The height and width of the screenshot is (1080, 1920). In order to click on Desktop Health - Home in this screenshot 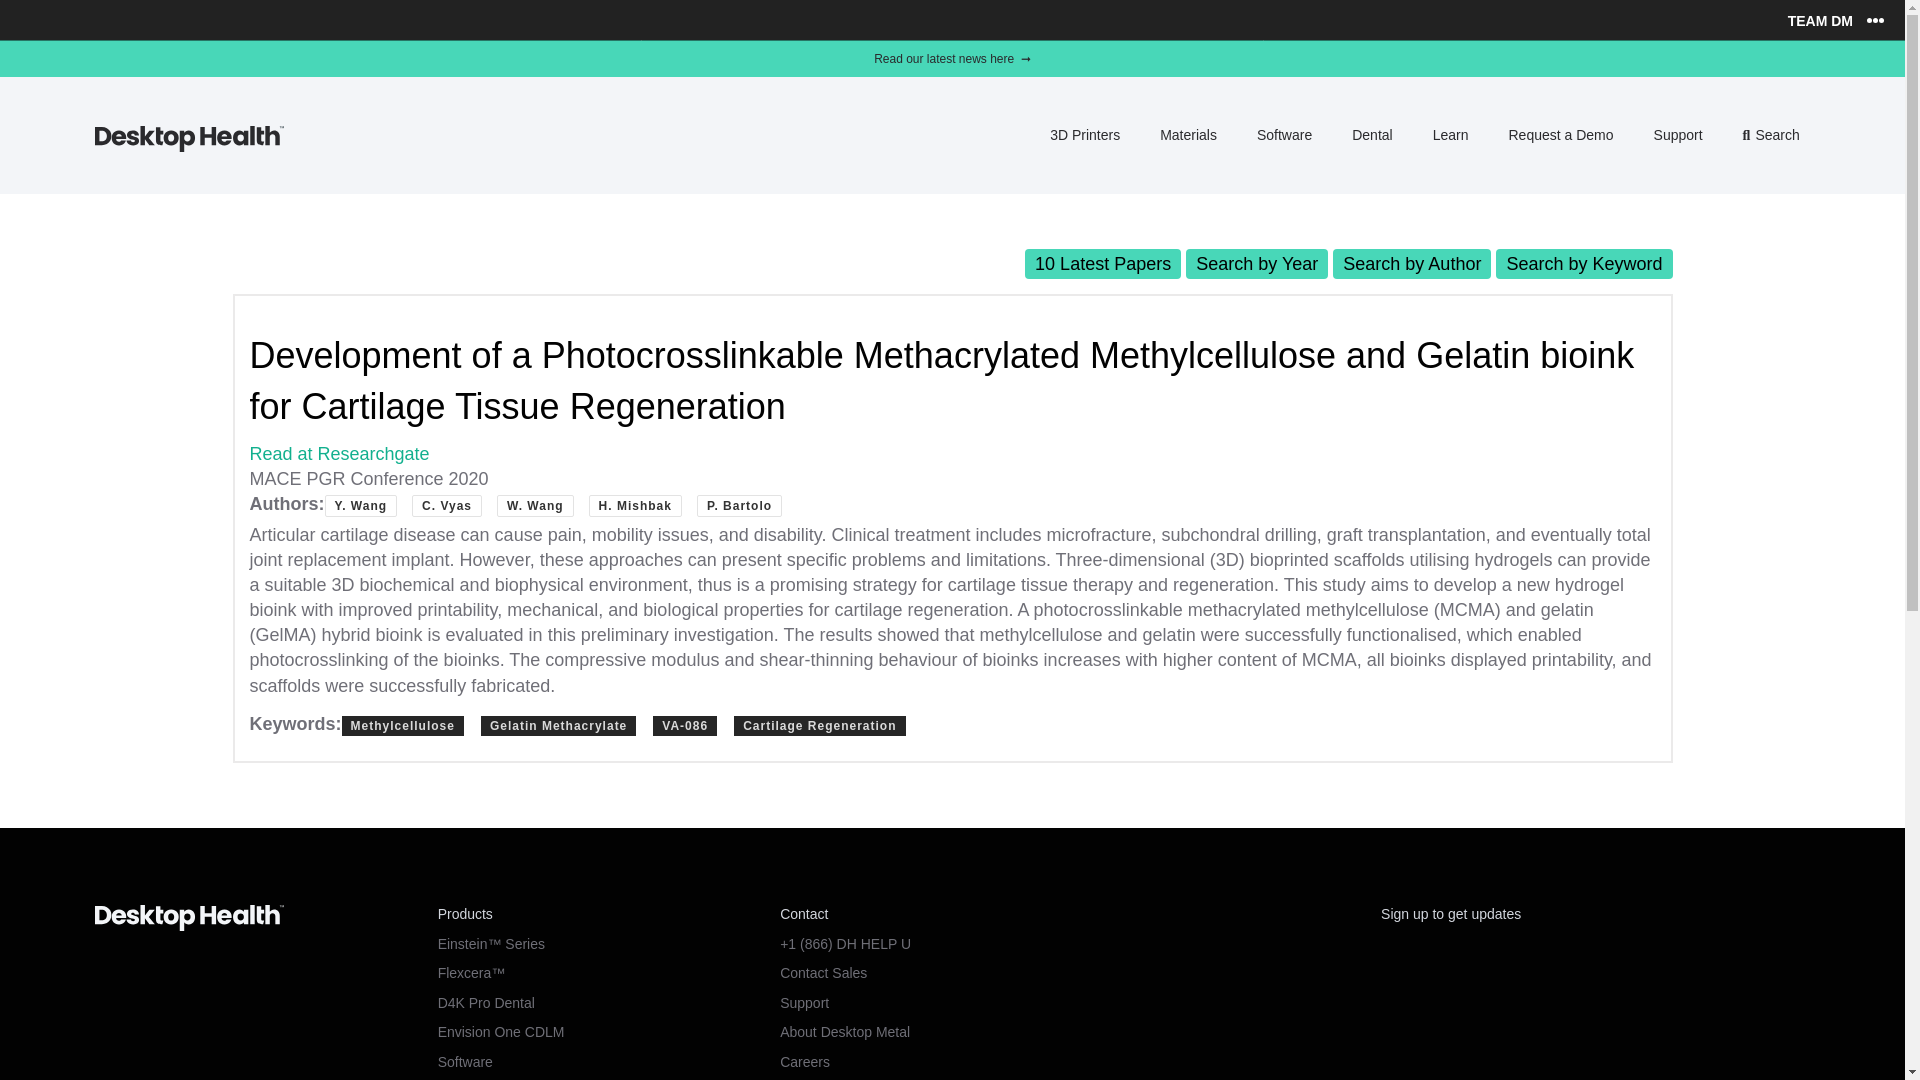, I will do `click(189, 146)`.